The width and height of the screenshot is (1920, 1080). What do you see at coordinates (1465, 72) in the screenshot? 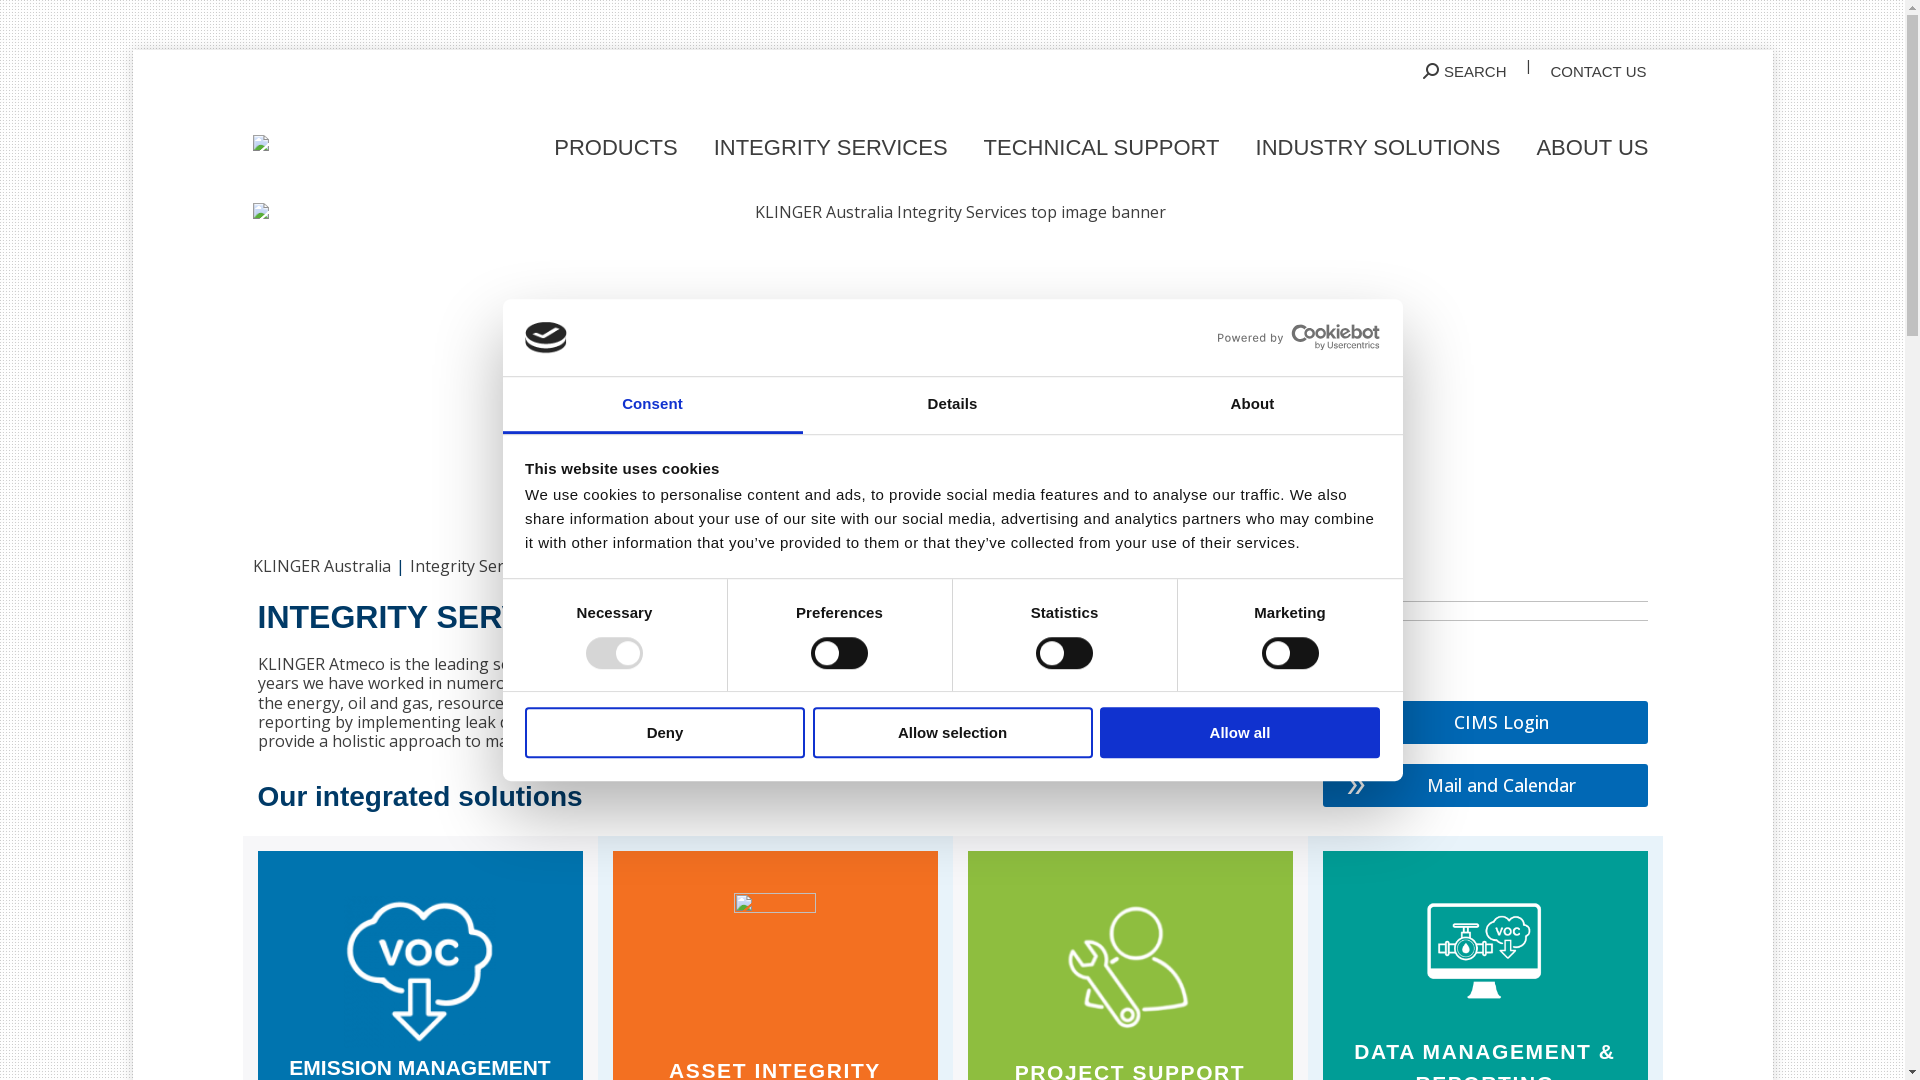
I see `SEARCH` at bounding box center [1465, 72].